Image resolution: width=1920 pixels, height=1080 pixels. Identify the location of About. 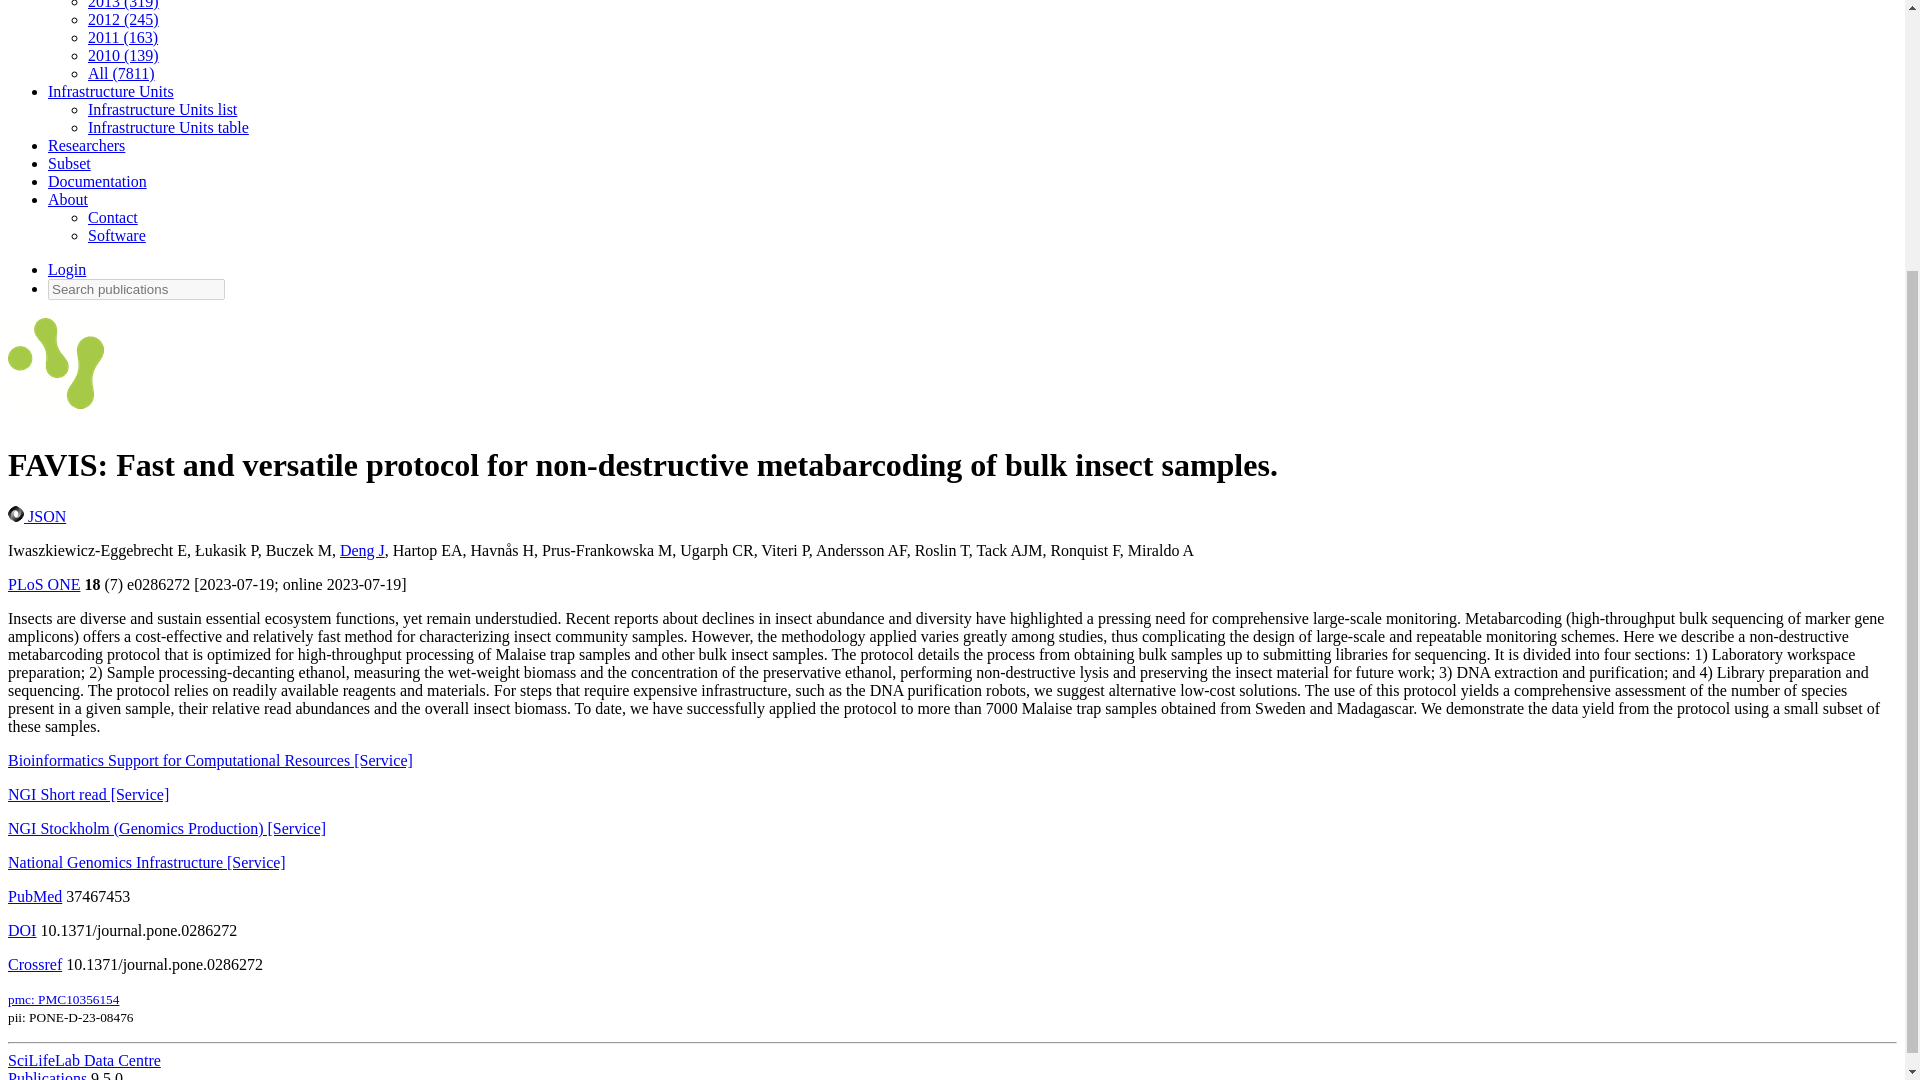
(68, 200).